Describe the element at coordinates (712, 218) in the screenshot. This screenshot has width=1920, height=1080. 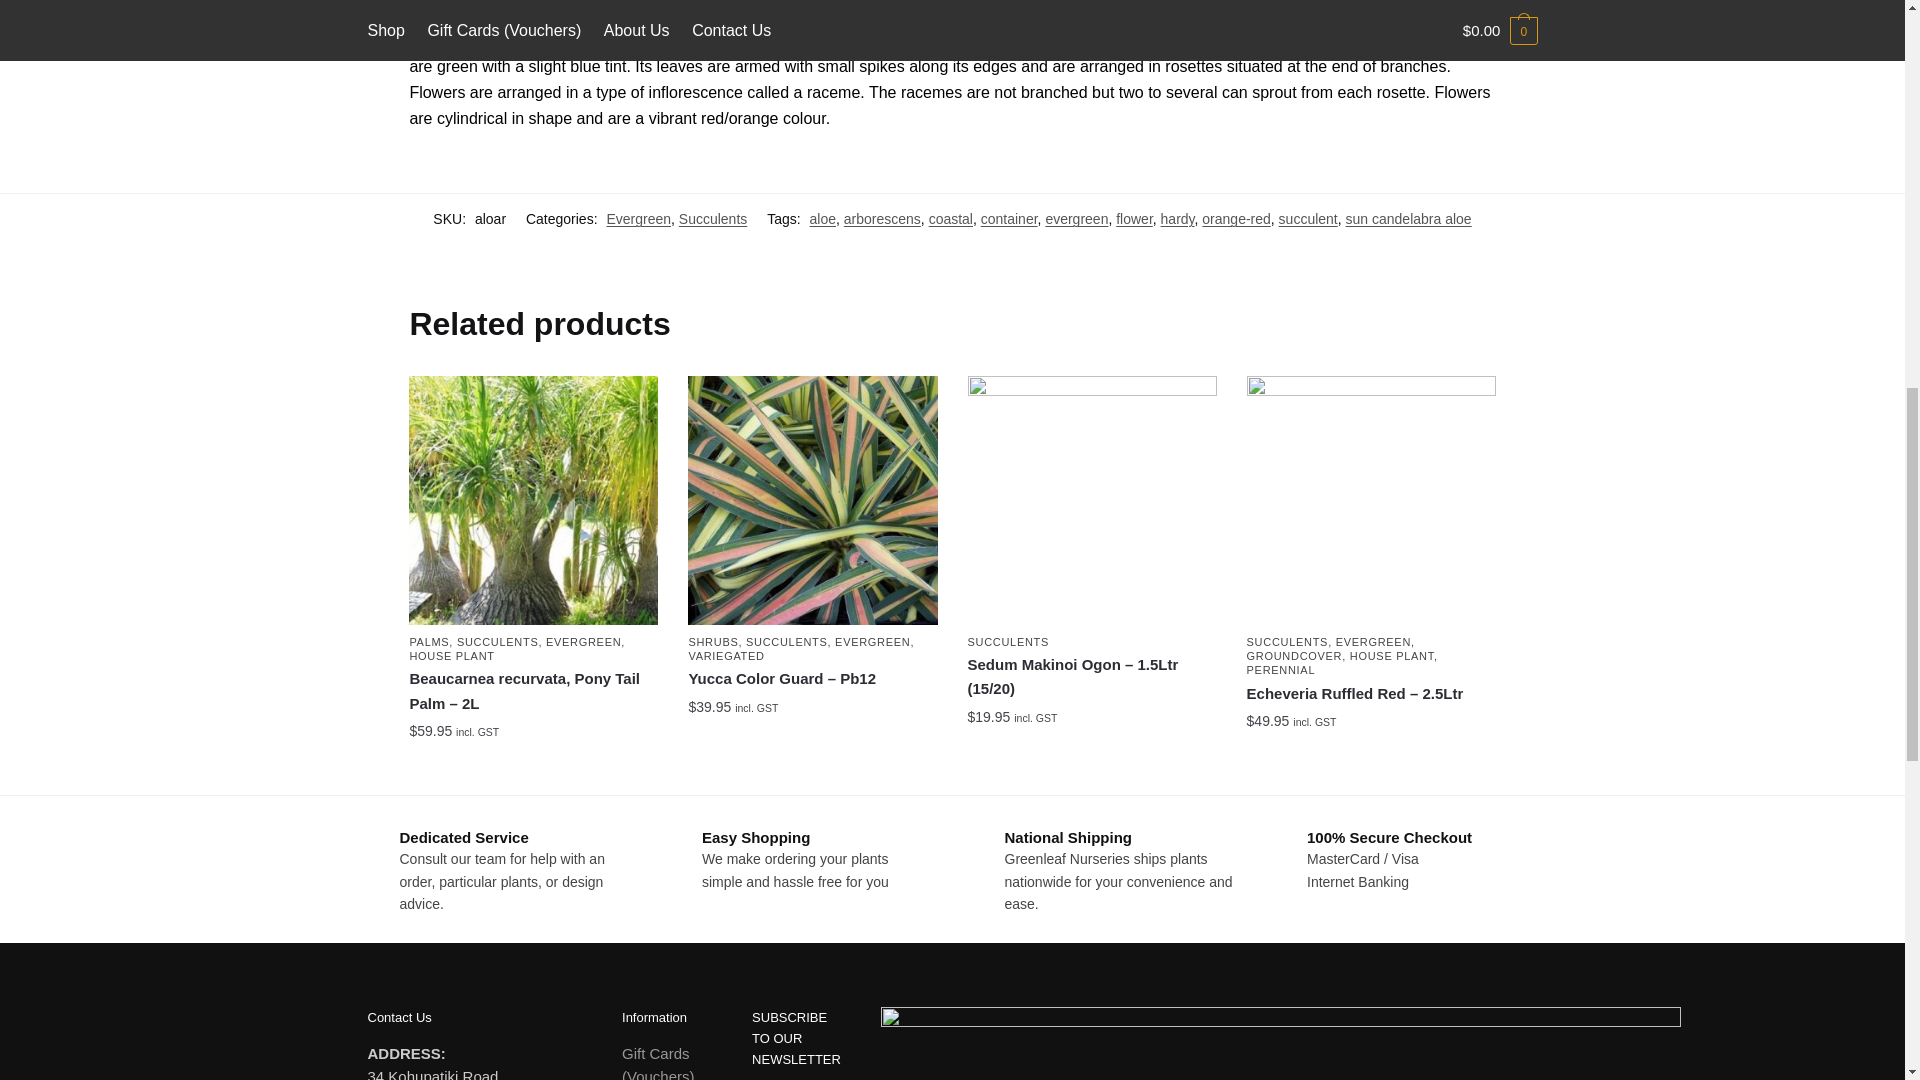
I see `Succulents` at that location.